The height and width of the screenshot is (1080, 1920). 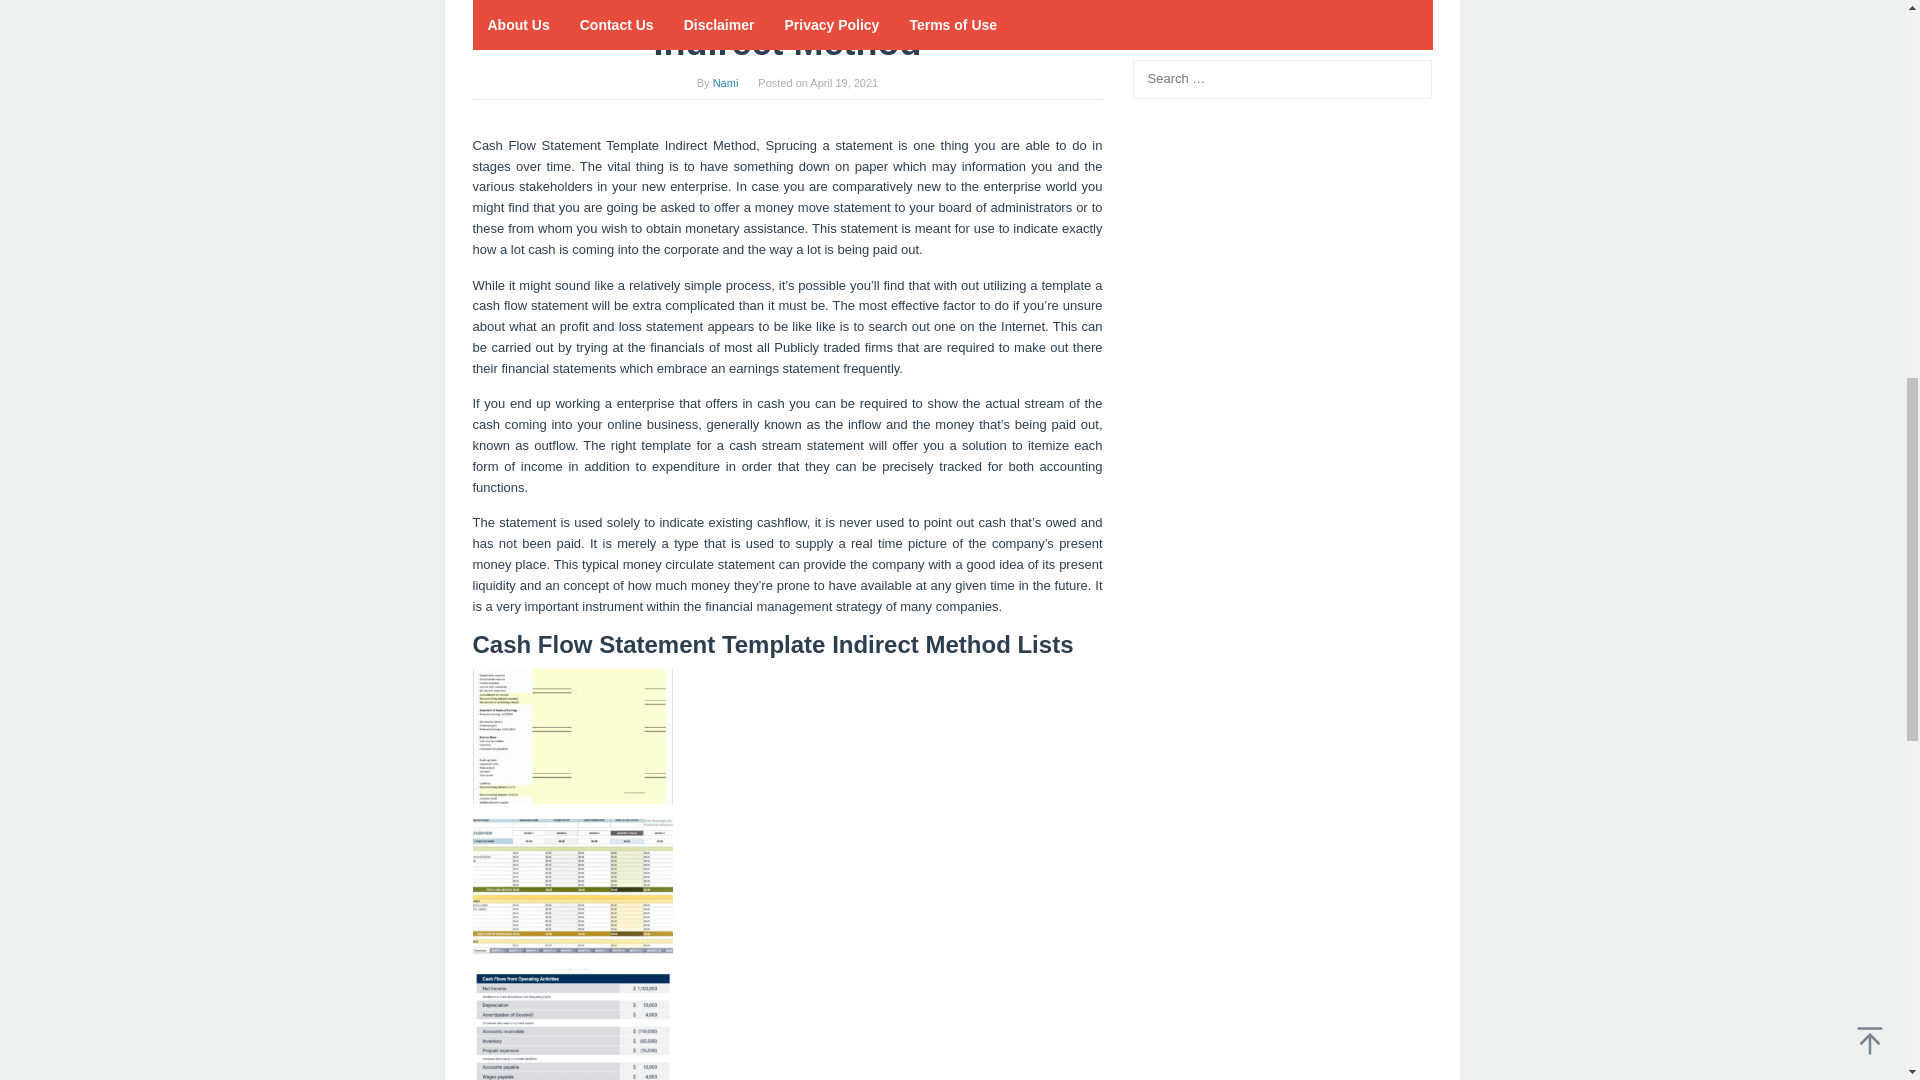 What do you see at coordinates (726, 82) in the screenshot?
I see `Nami` at bounding box center [726, 82].